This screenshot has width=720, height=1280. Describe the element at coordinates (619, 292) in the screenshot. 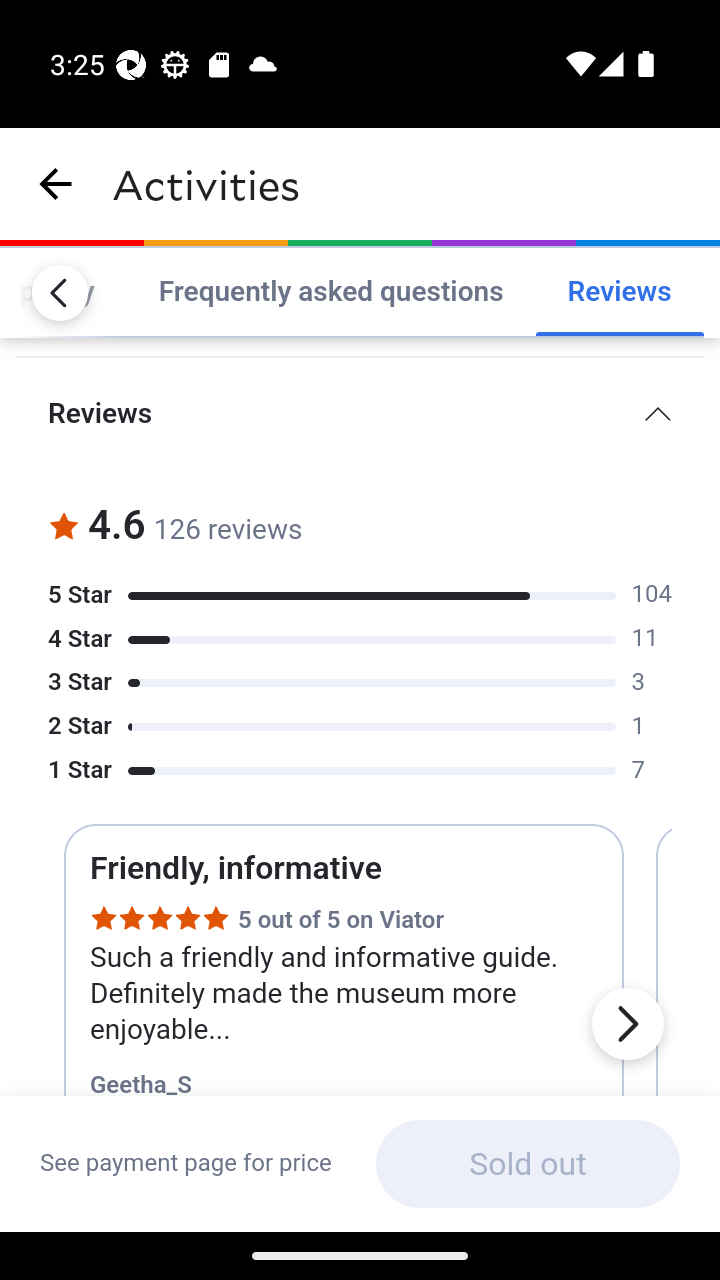

I see `Reviews` at that location.